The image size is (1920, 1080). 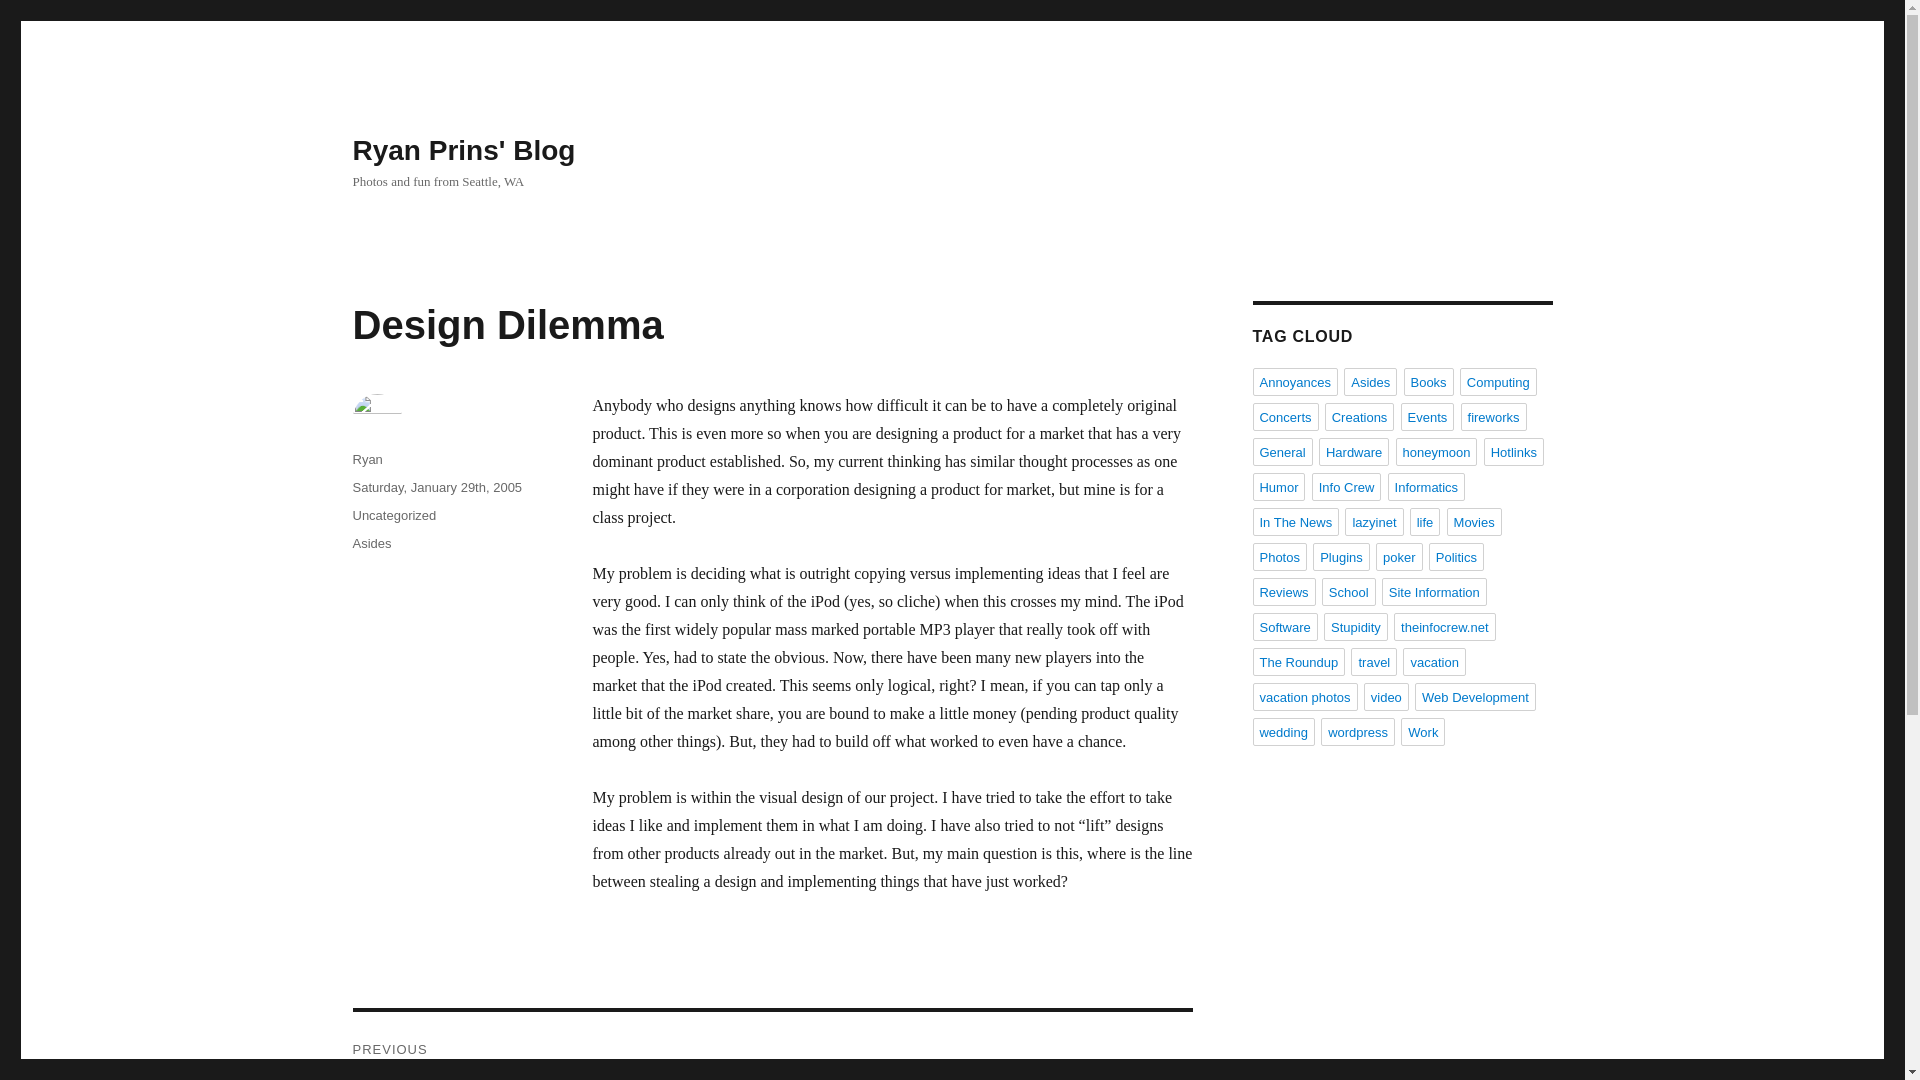 I want to click on In The News, so click(x=1294, y=521).